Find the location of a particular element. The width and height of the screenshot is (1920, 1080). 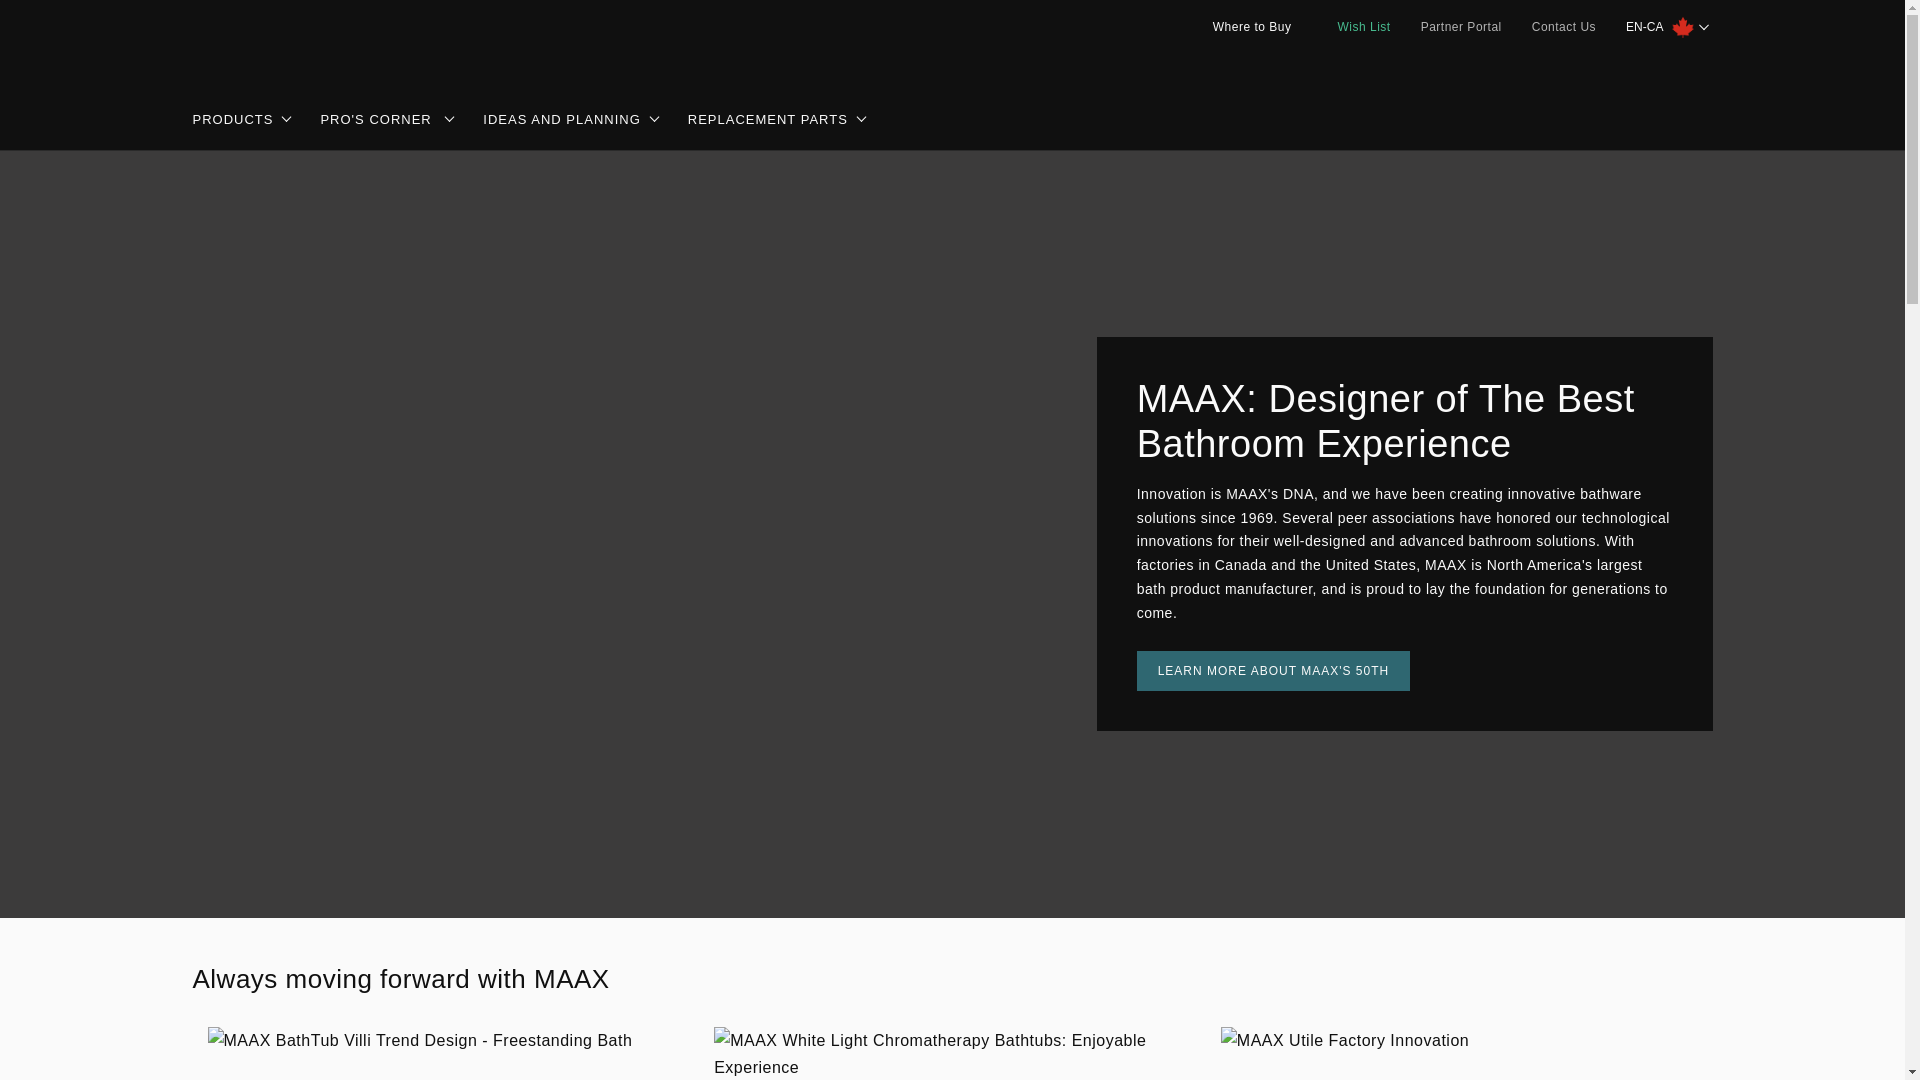

MAAX Canada is located at coordinates (262, 44).